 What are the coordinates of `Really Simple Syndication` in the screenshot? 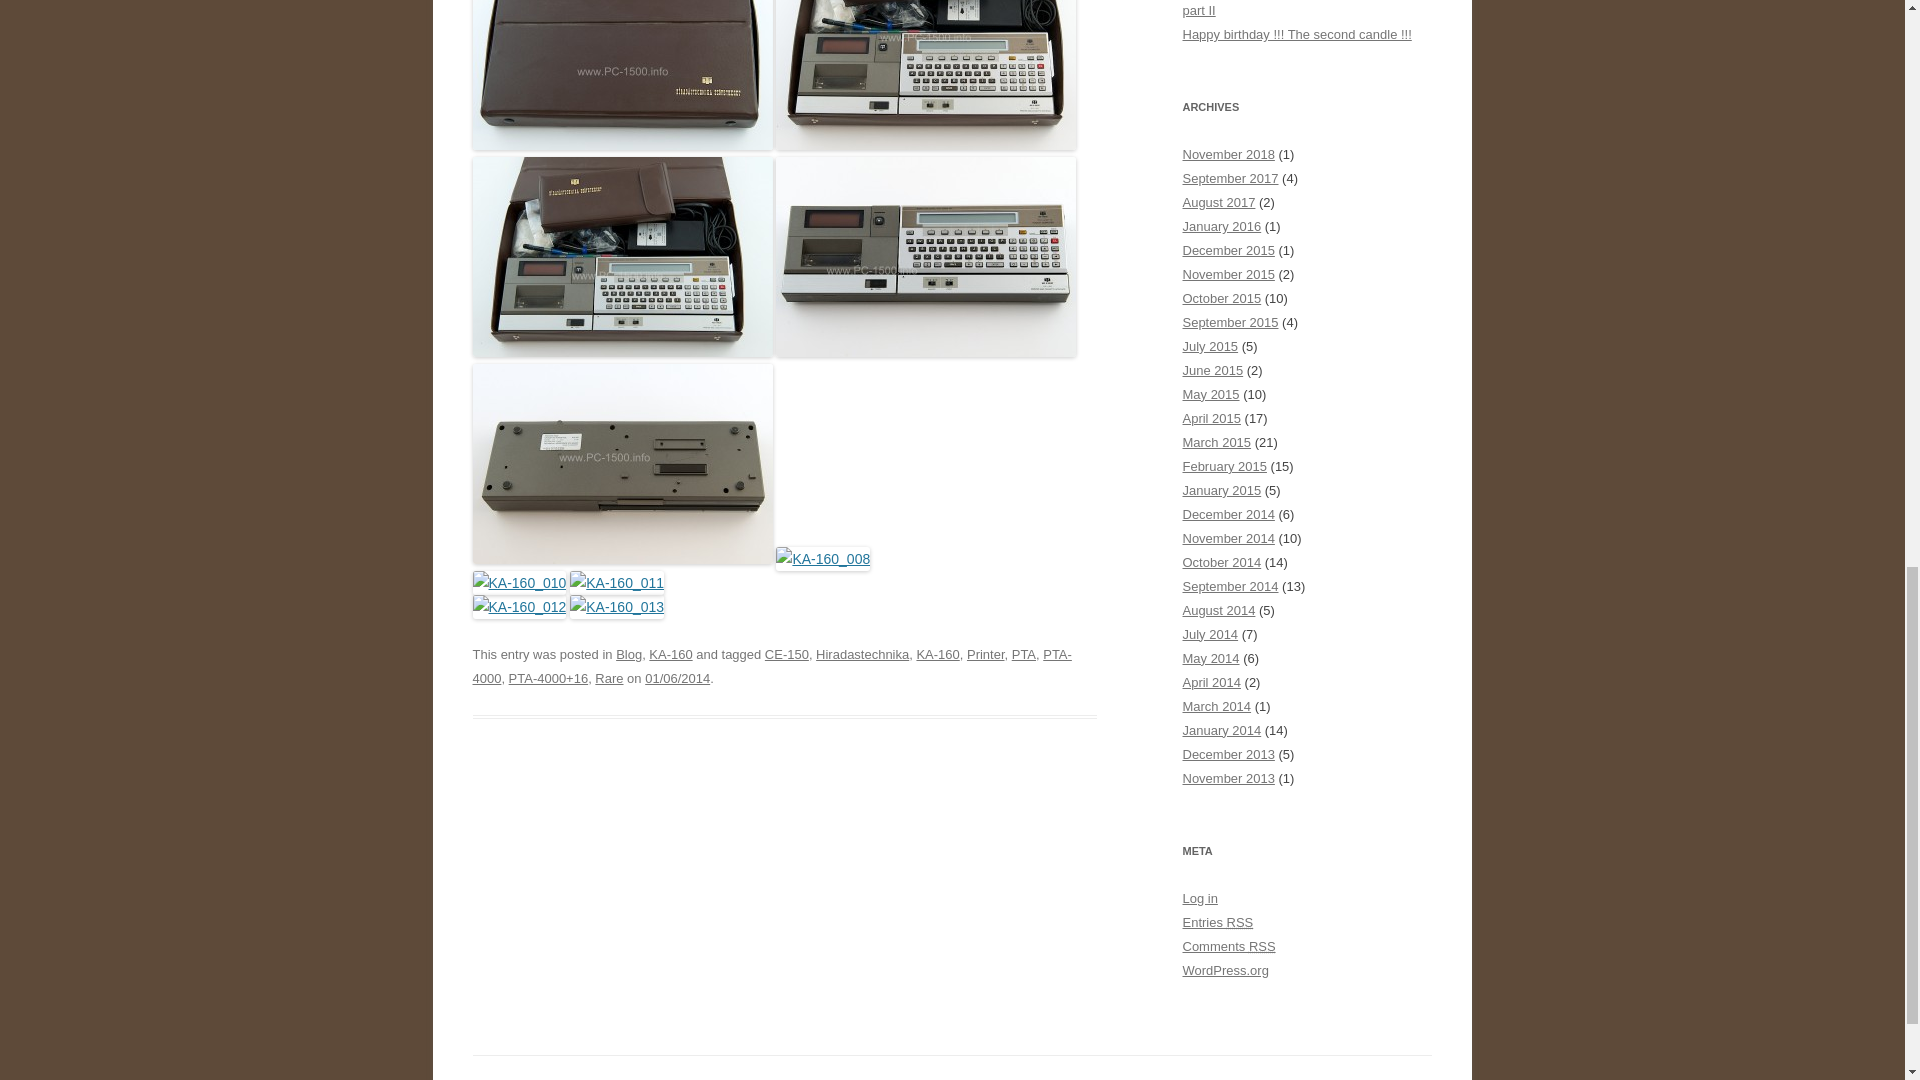 It's located at (1240, 922).